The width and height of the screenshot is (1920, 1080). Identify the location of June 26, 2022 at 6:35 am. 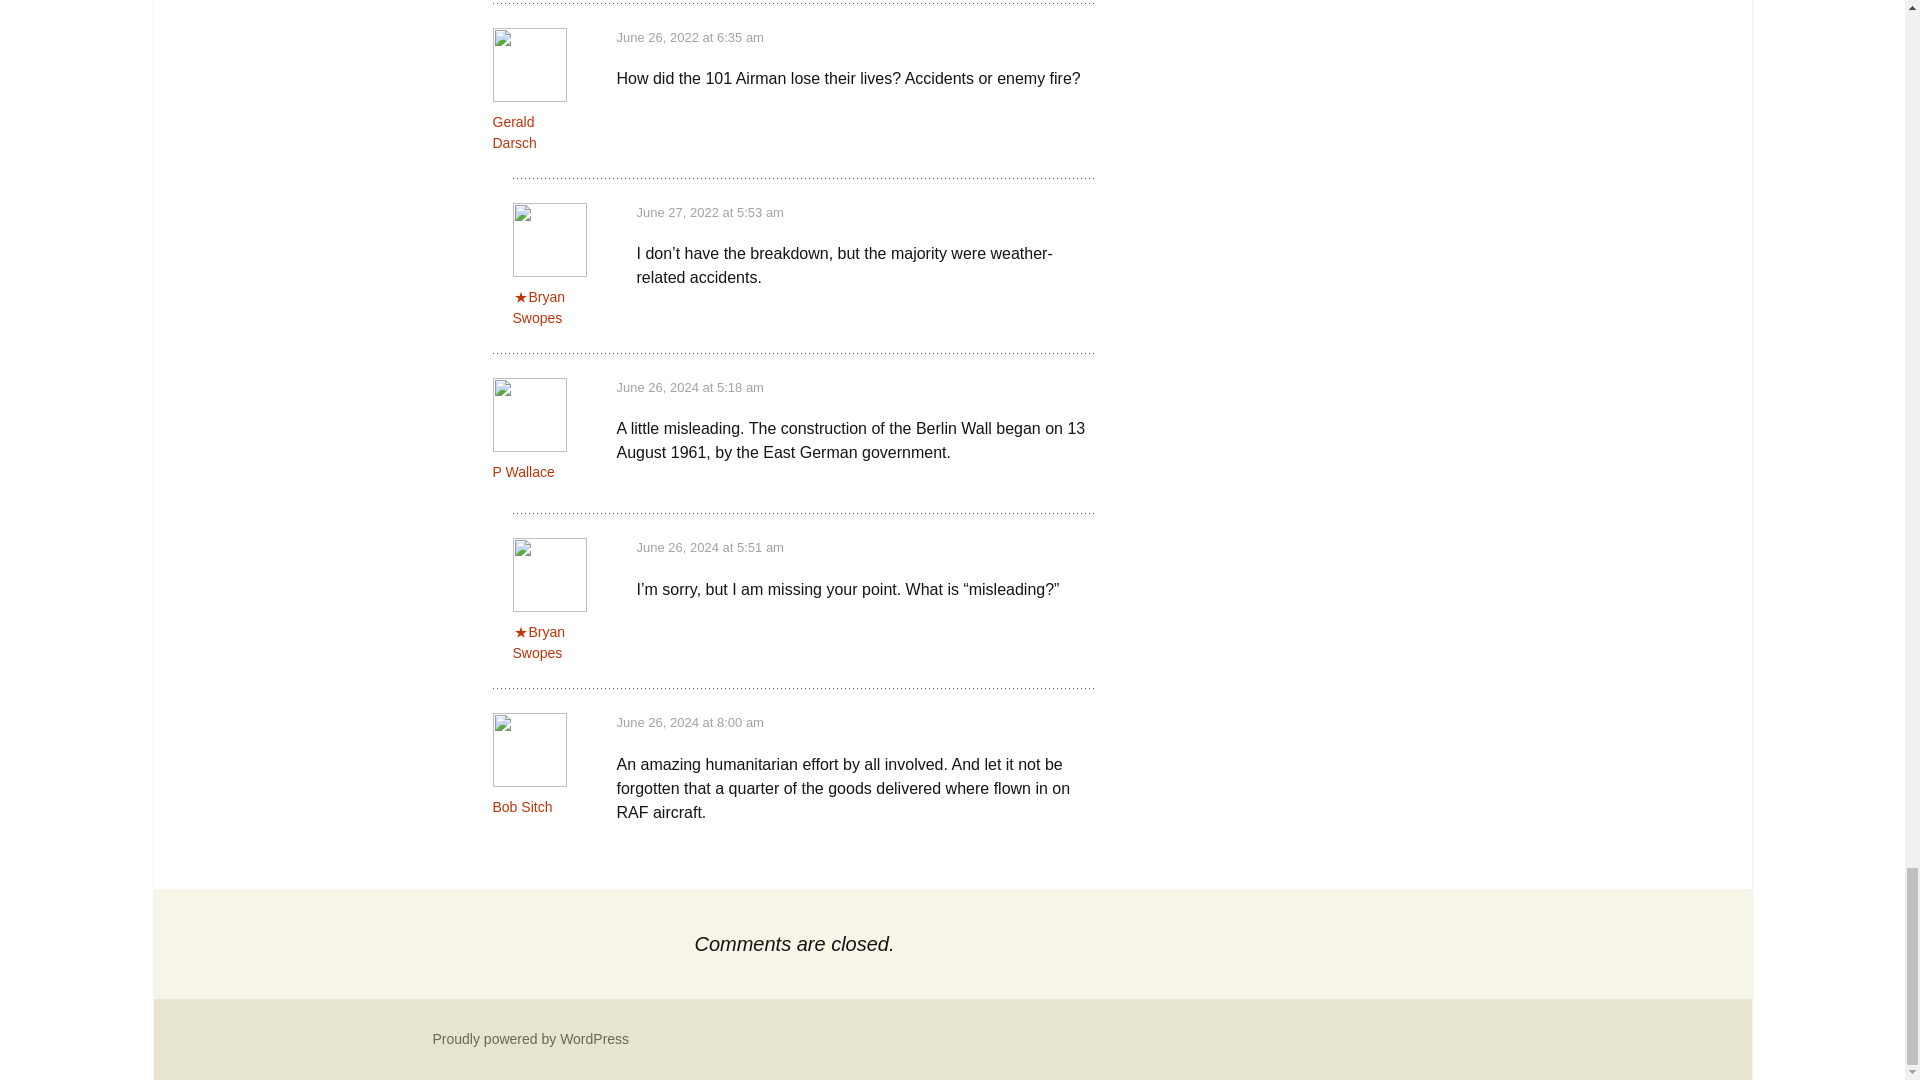
(689, 38).